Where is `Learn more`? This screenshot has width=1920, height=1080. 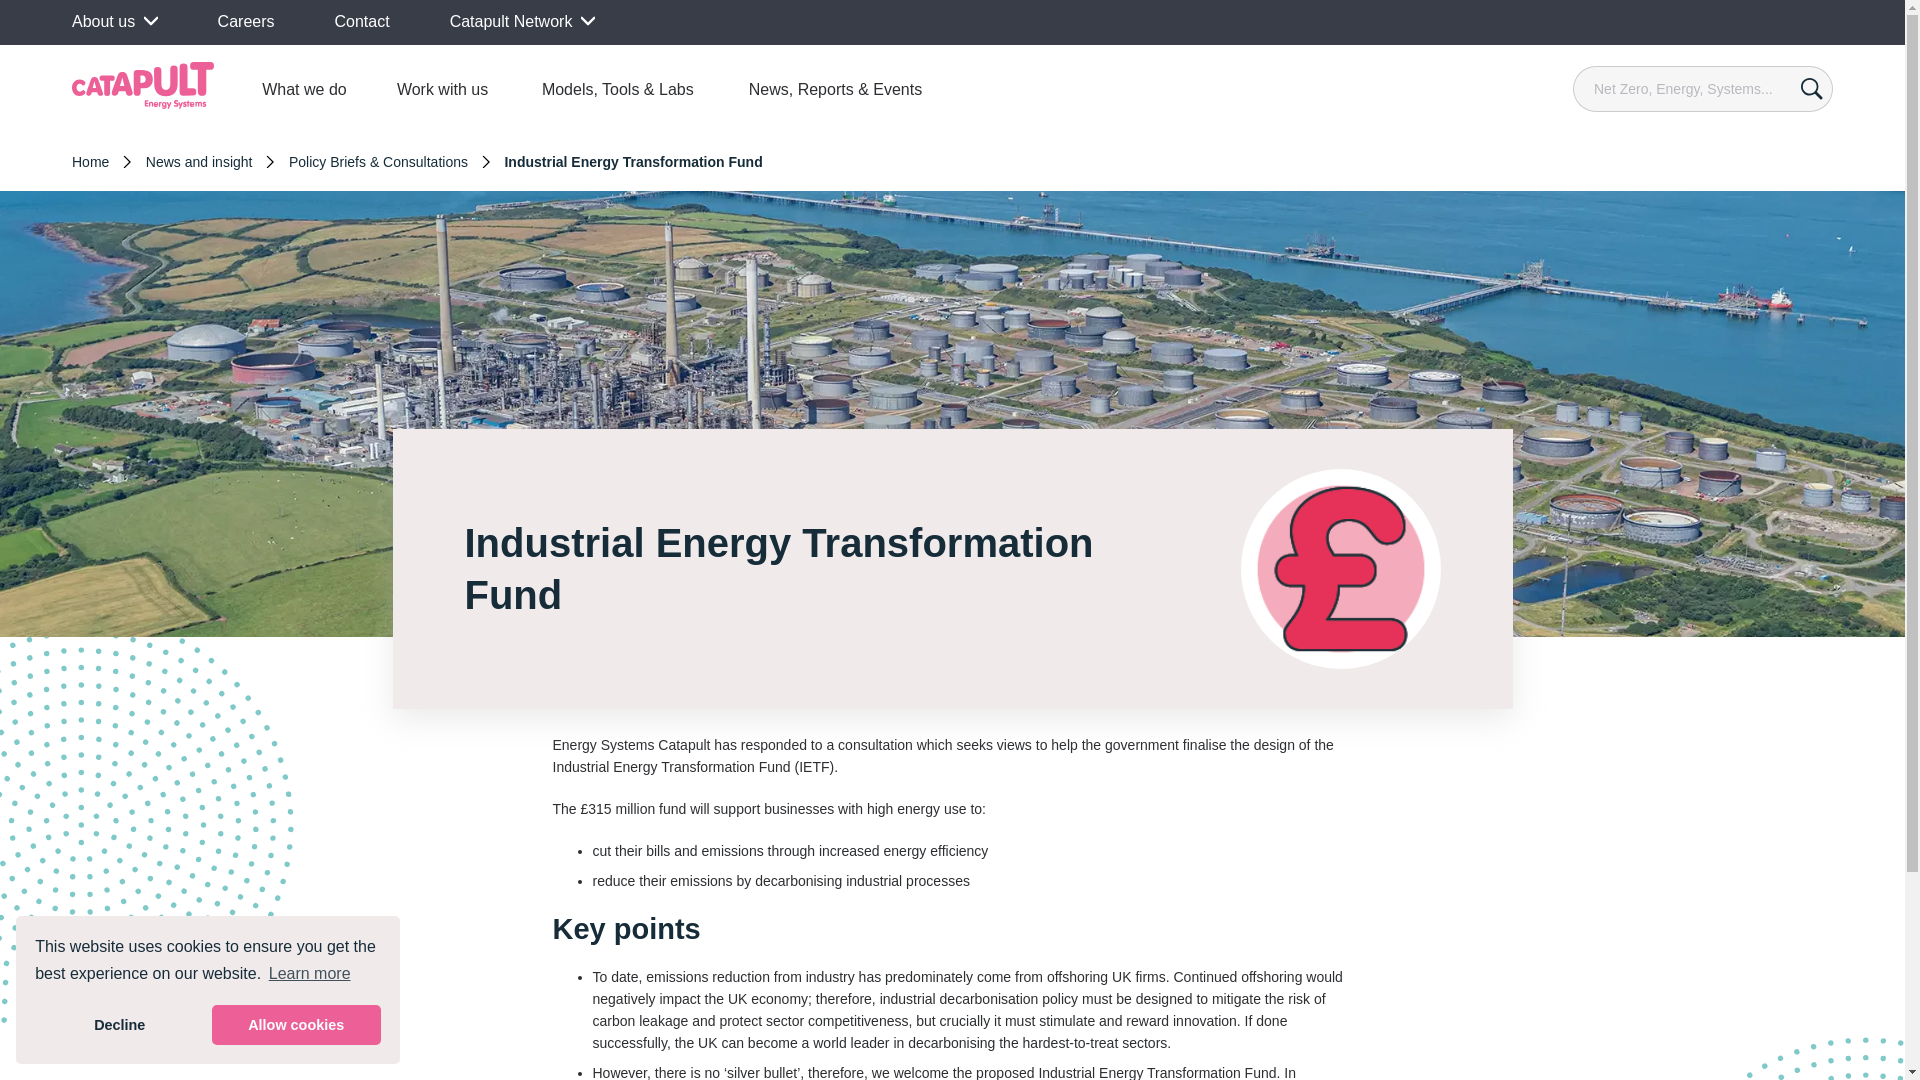 Learn more is located at coordinates (310, 974).